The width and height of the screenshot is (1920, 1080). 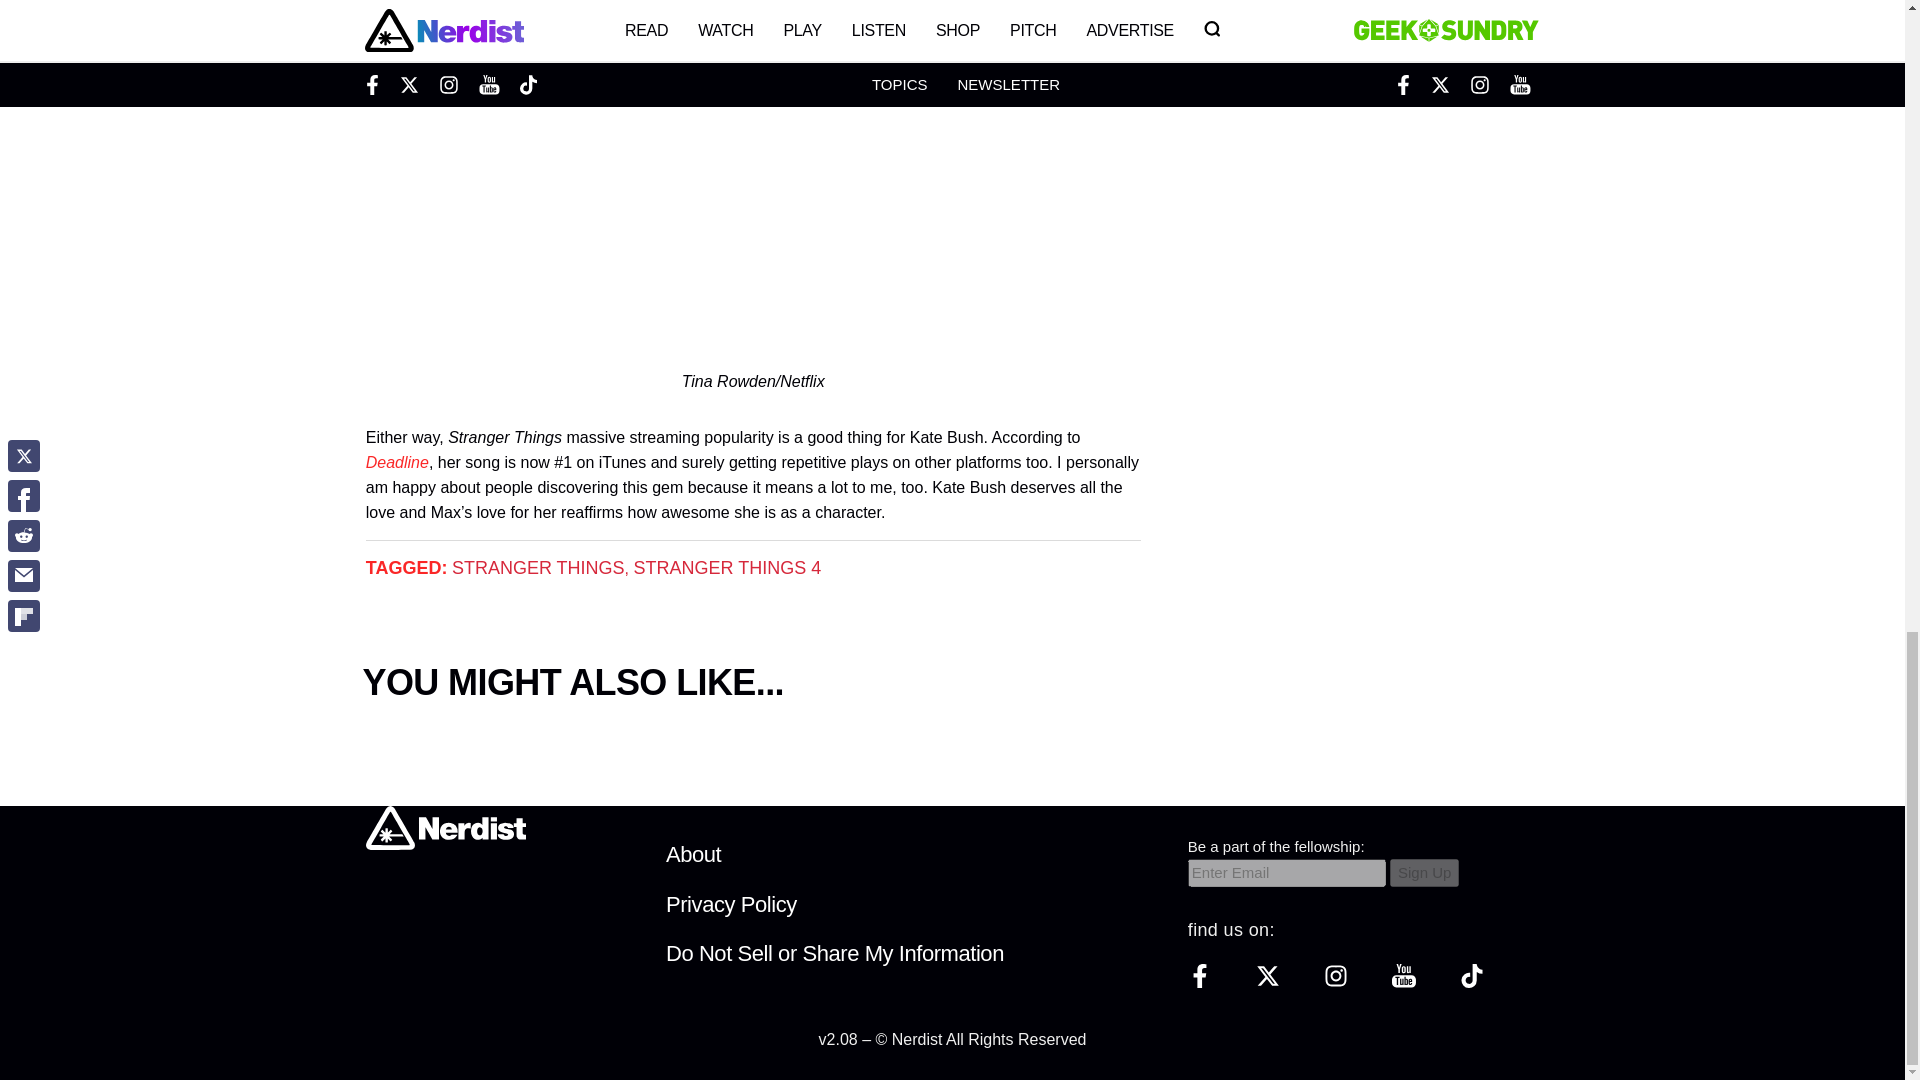 I want to click on Privacy Policy, so click(x=731, y=904).